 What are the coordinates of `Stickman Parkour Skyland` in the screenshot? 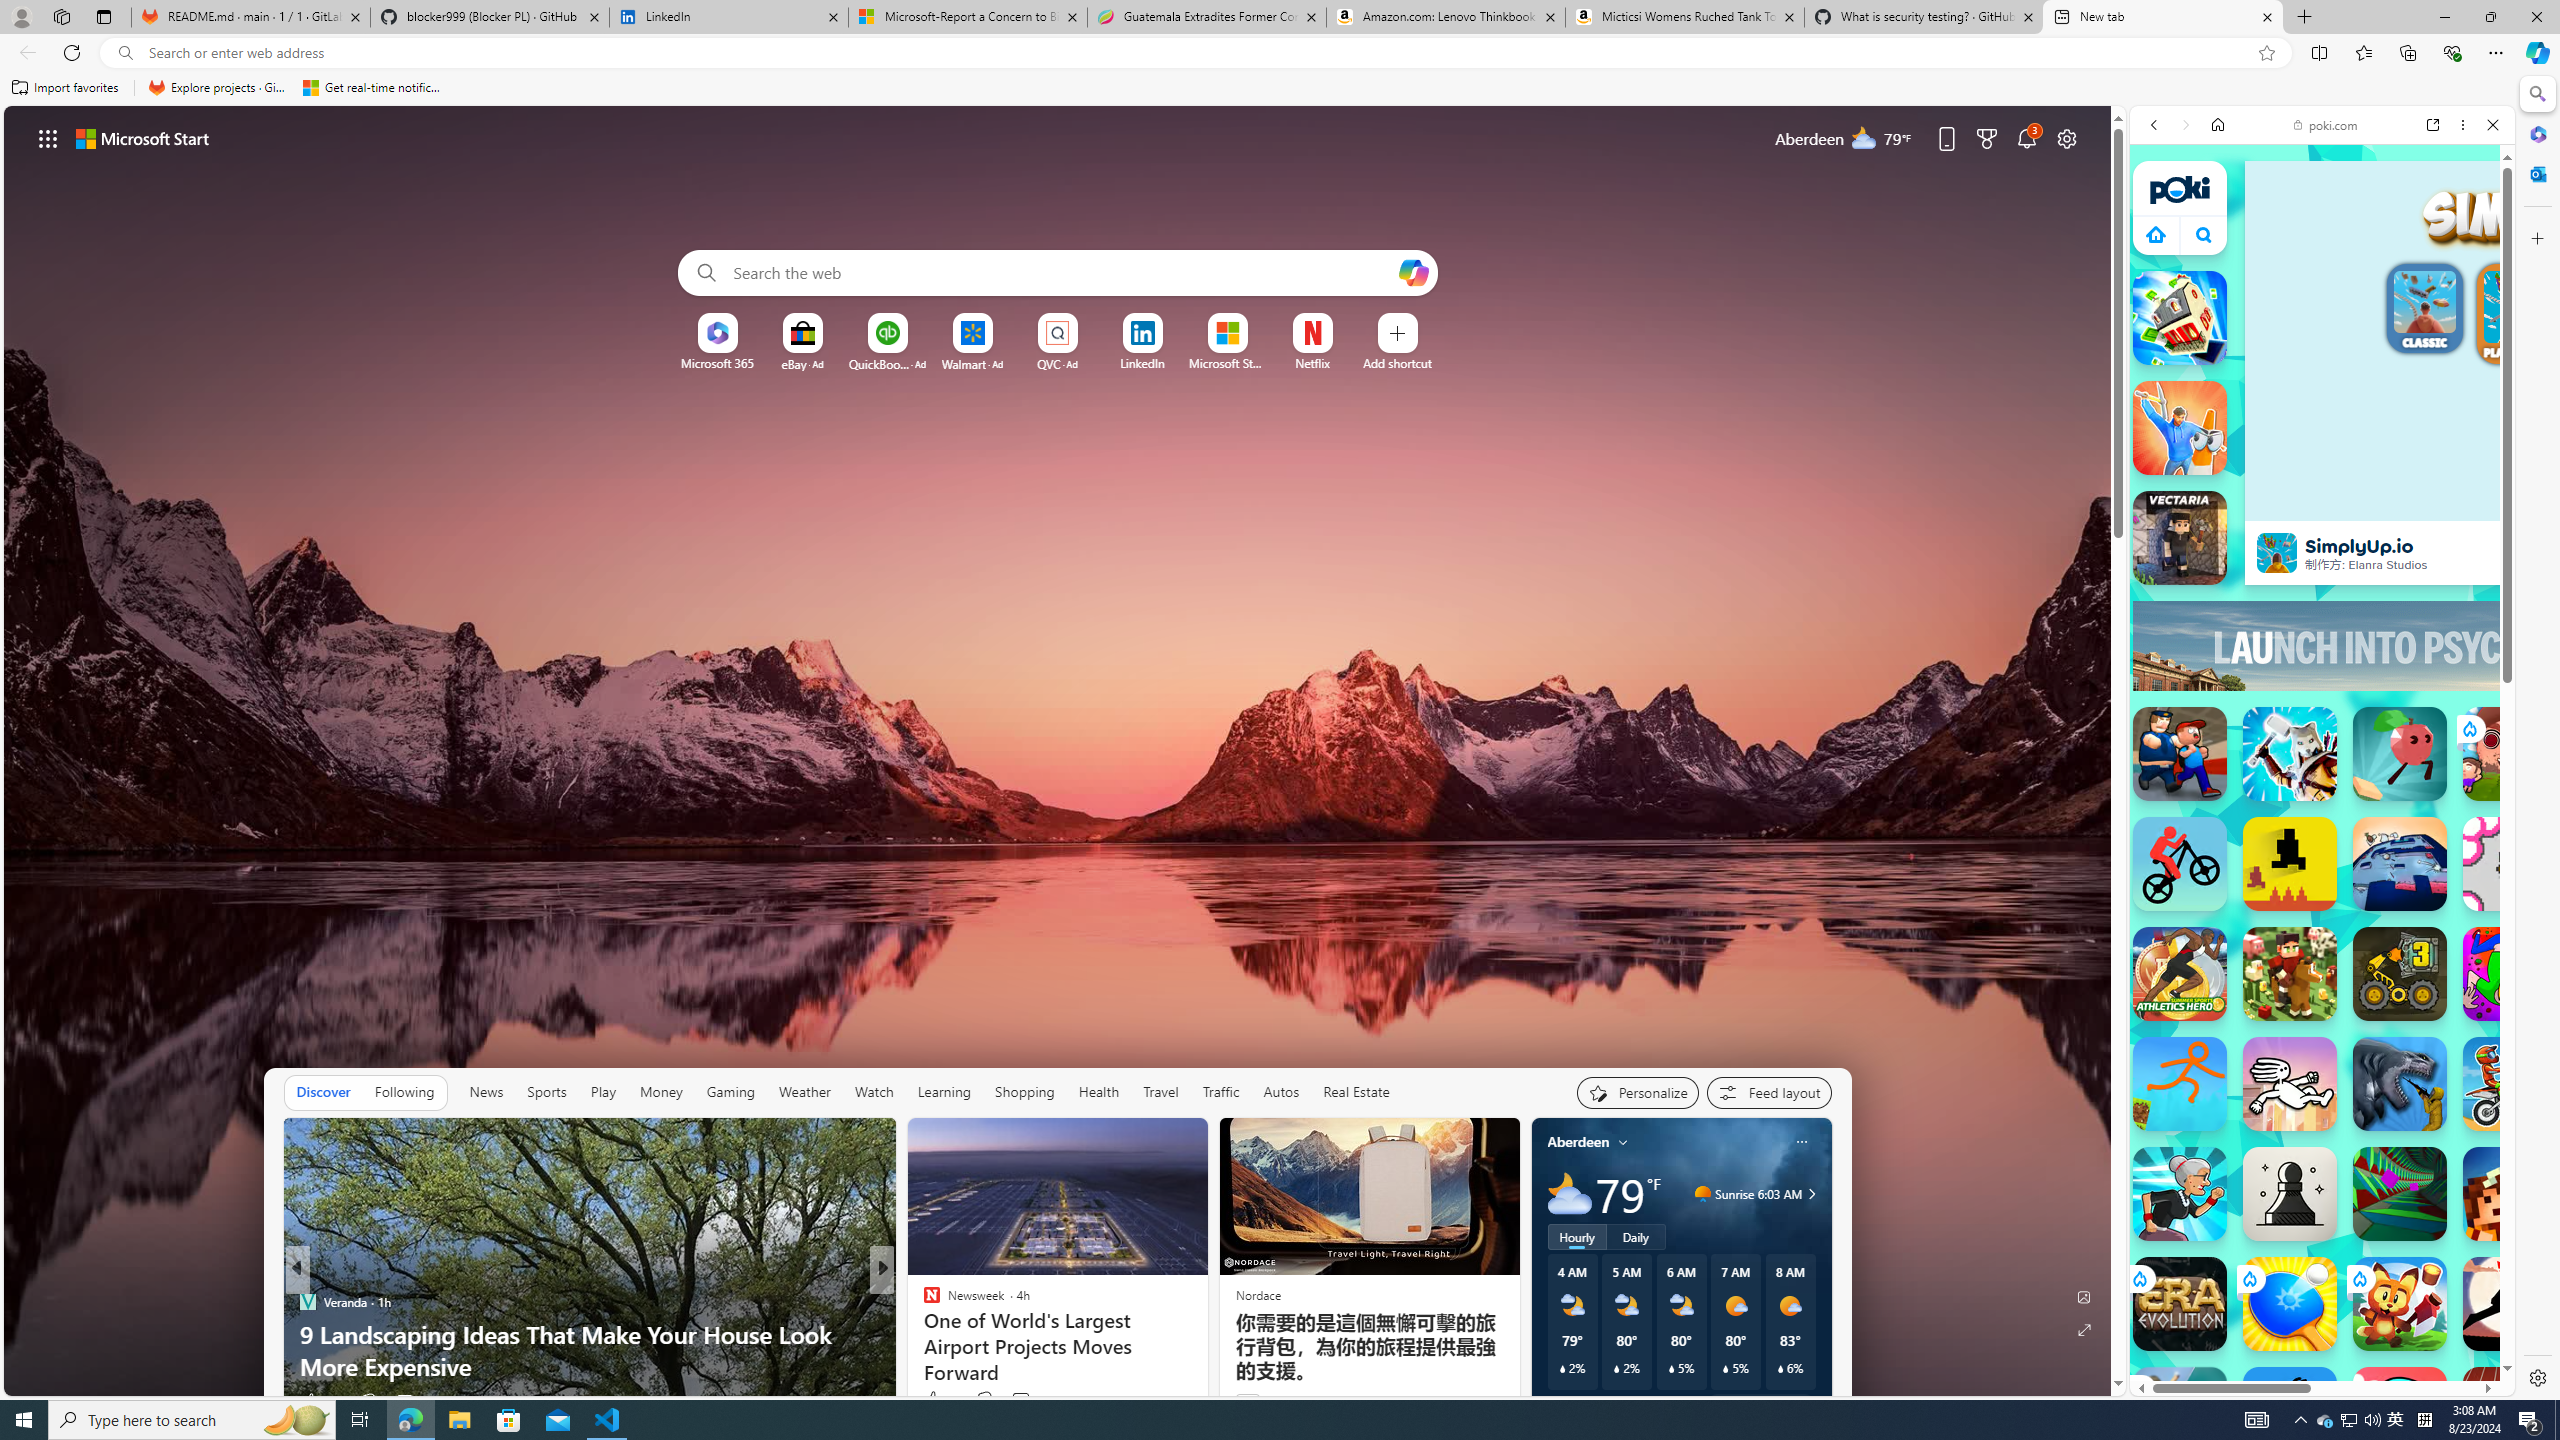 It's located at (2180, 1083).